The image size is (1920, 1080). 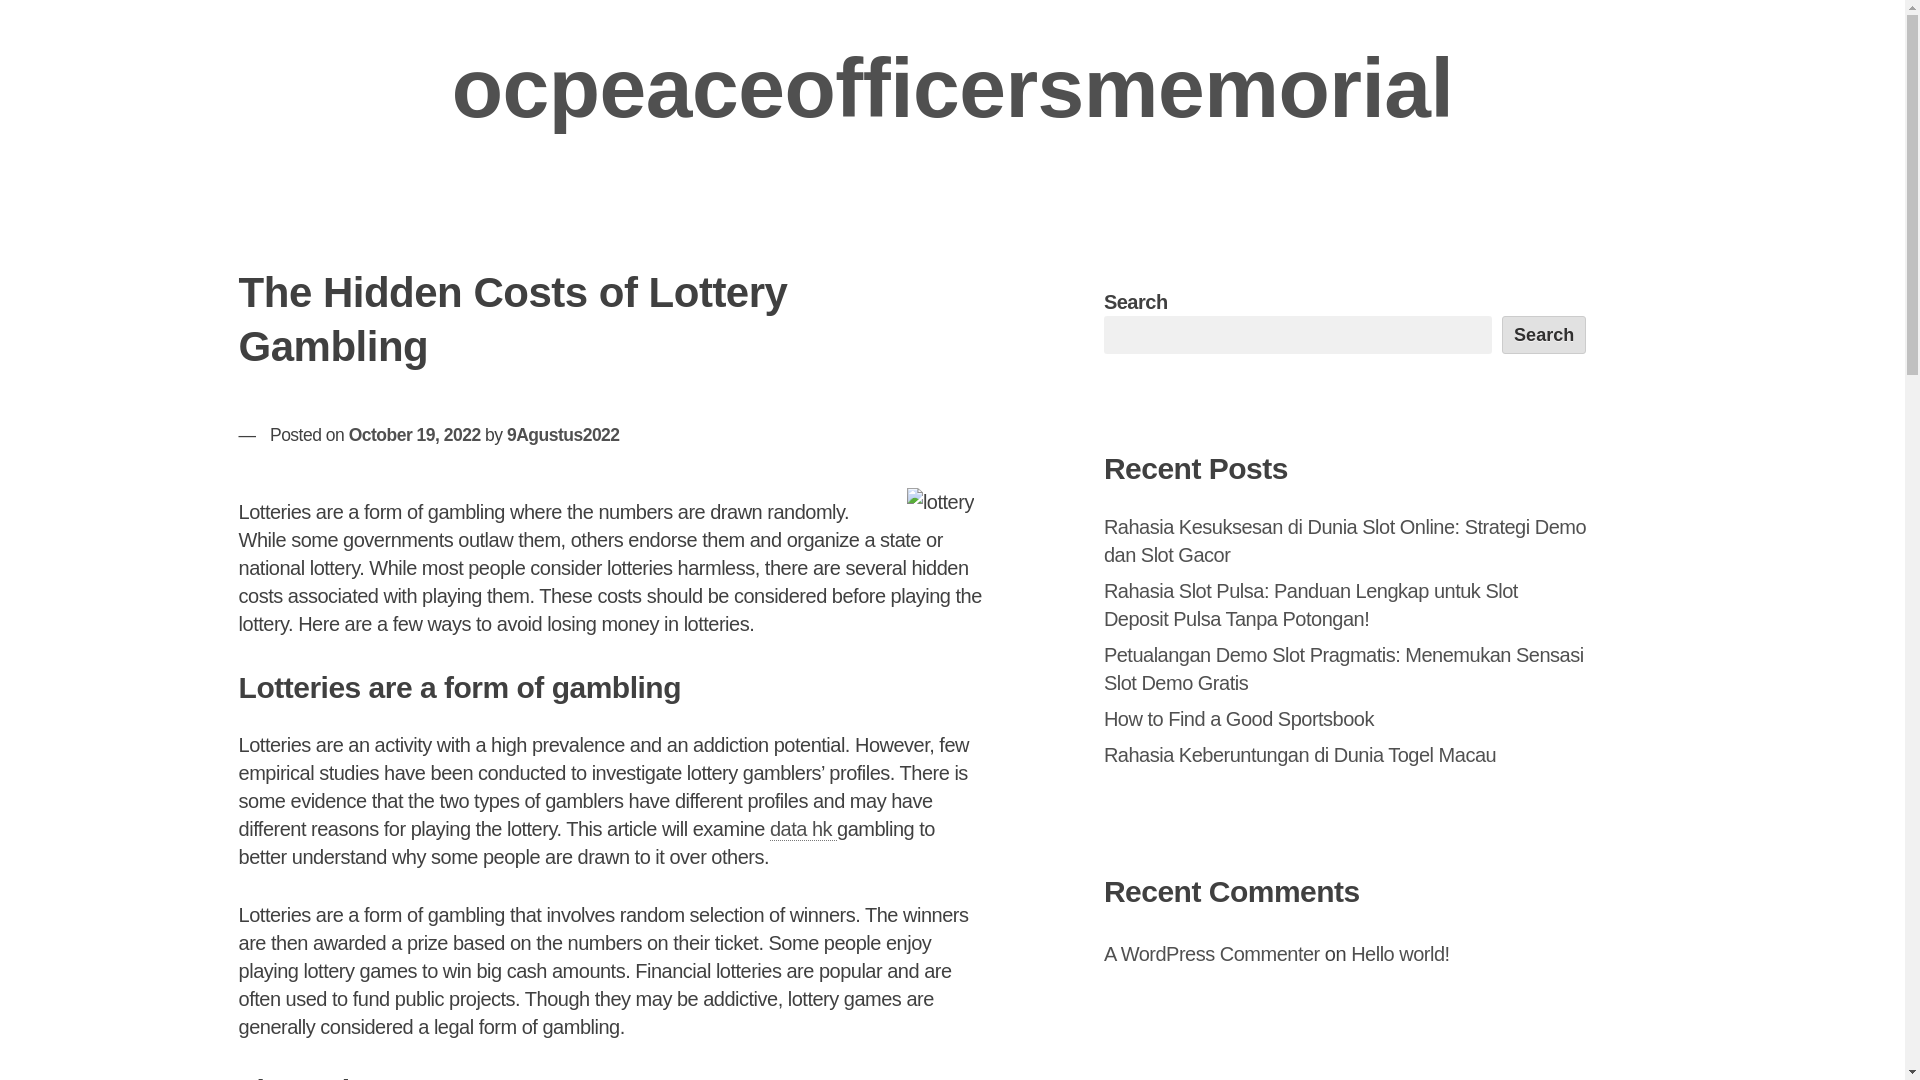 I want to click on Search, so click(x=1544, y=335).